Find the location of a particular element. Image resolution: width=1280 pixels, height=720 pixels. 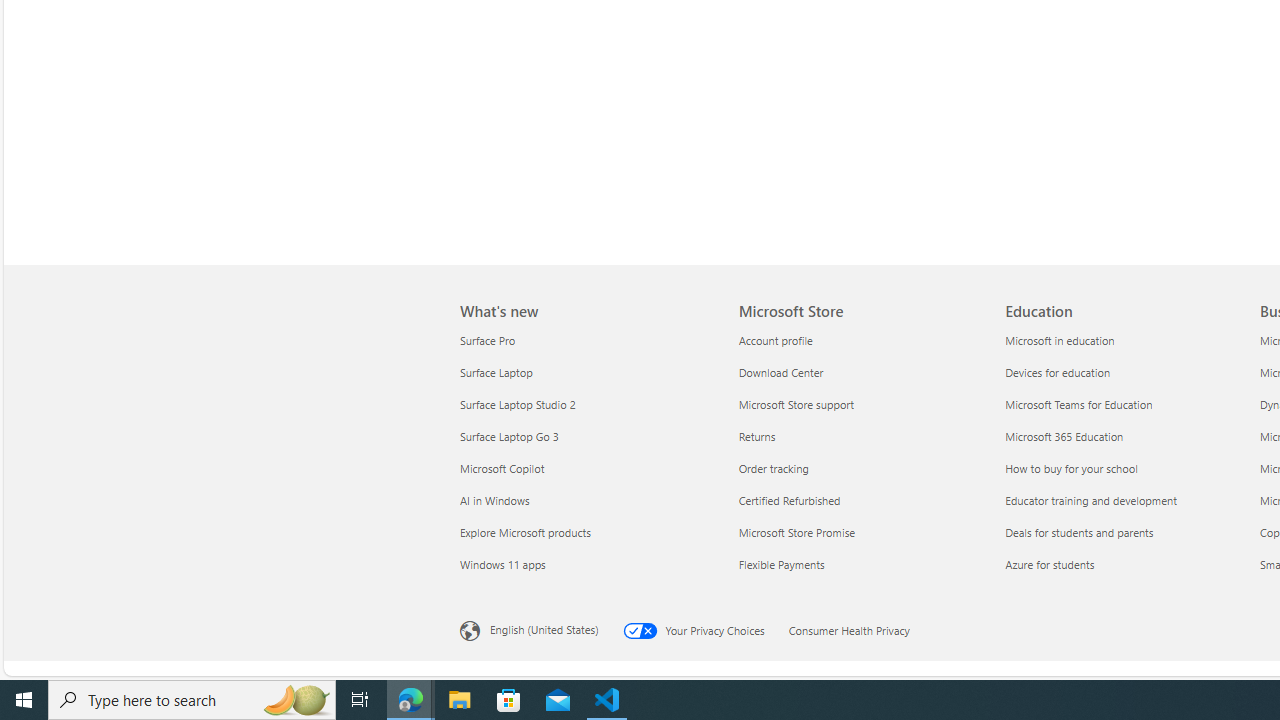

Microsoft Store support is located at coordinates (860, 404).